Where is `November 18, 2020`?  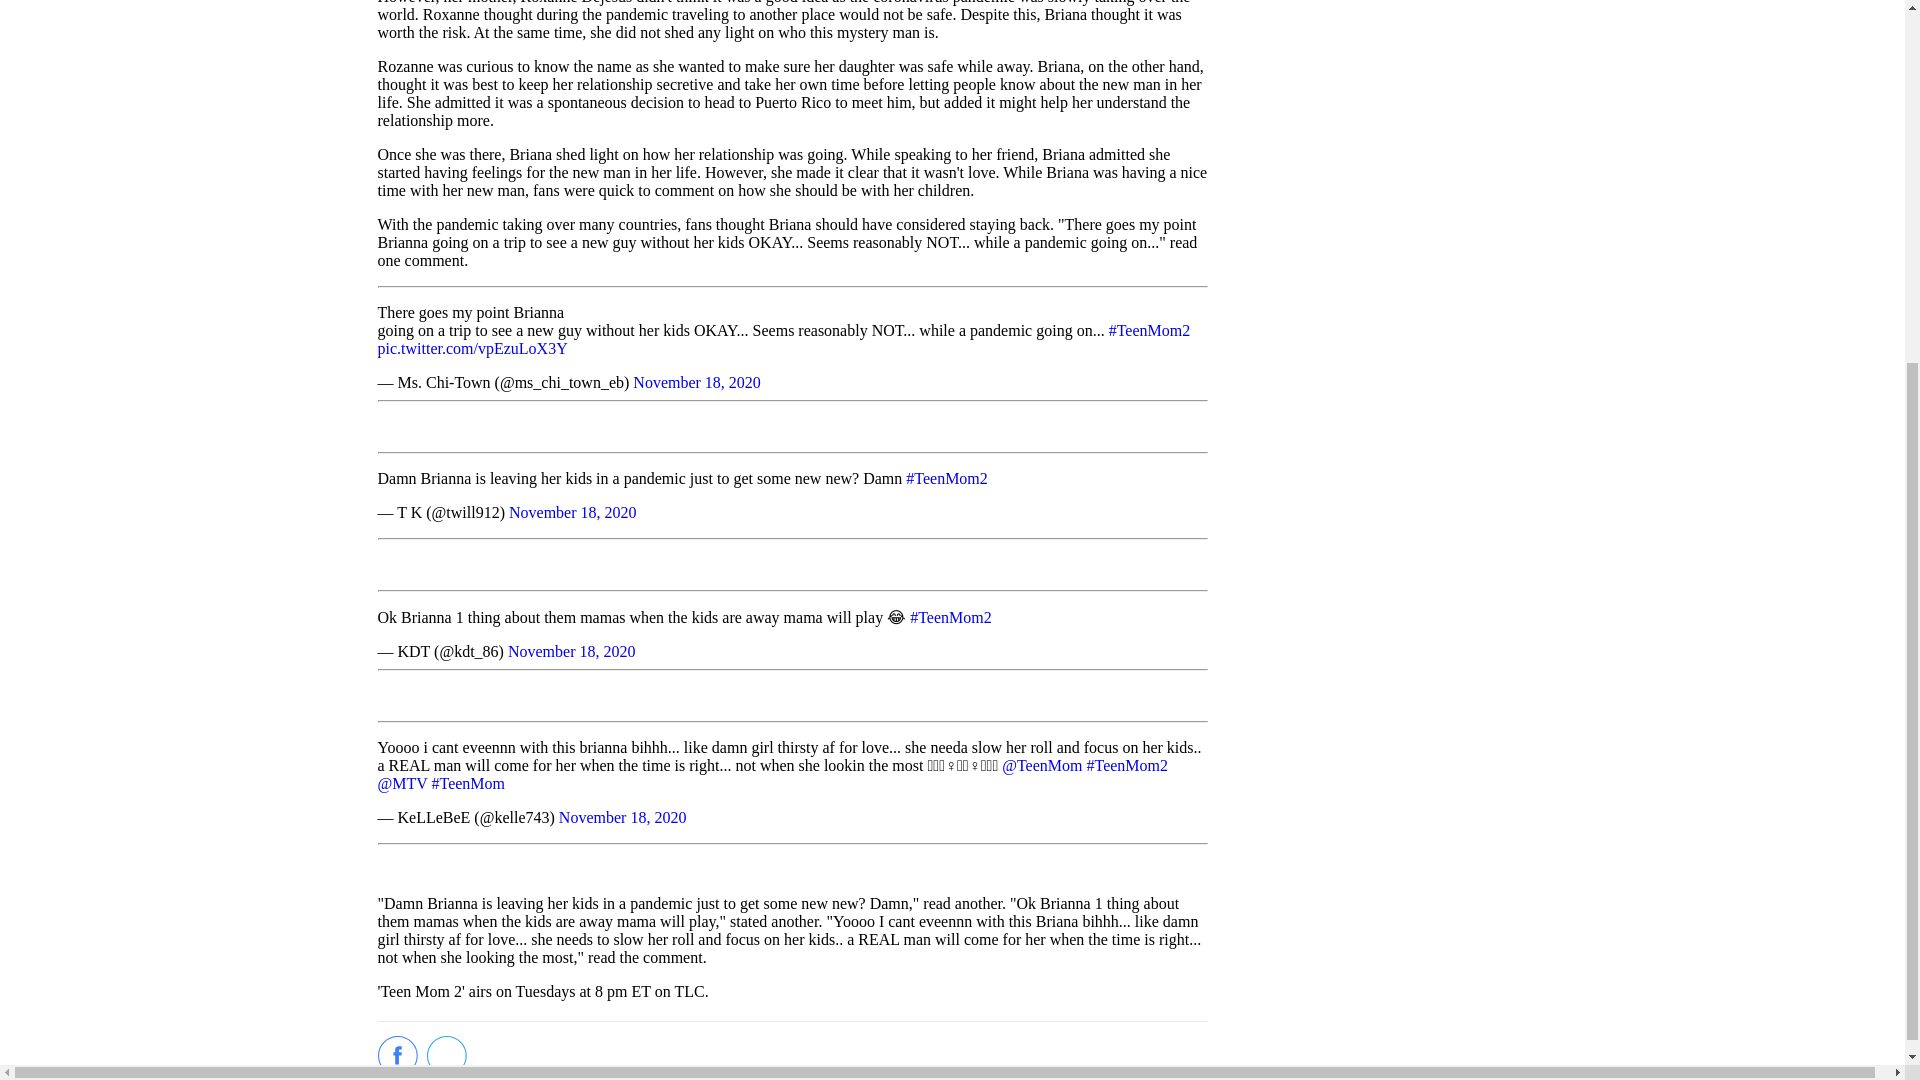 November 18, 2020 is located at coordinates (622, 817).